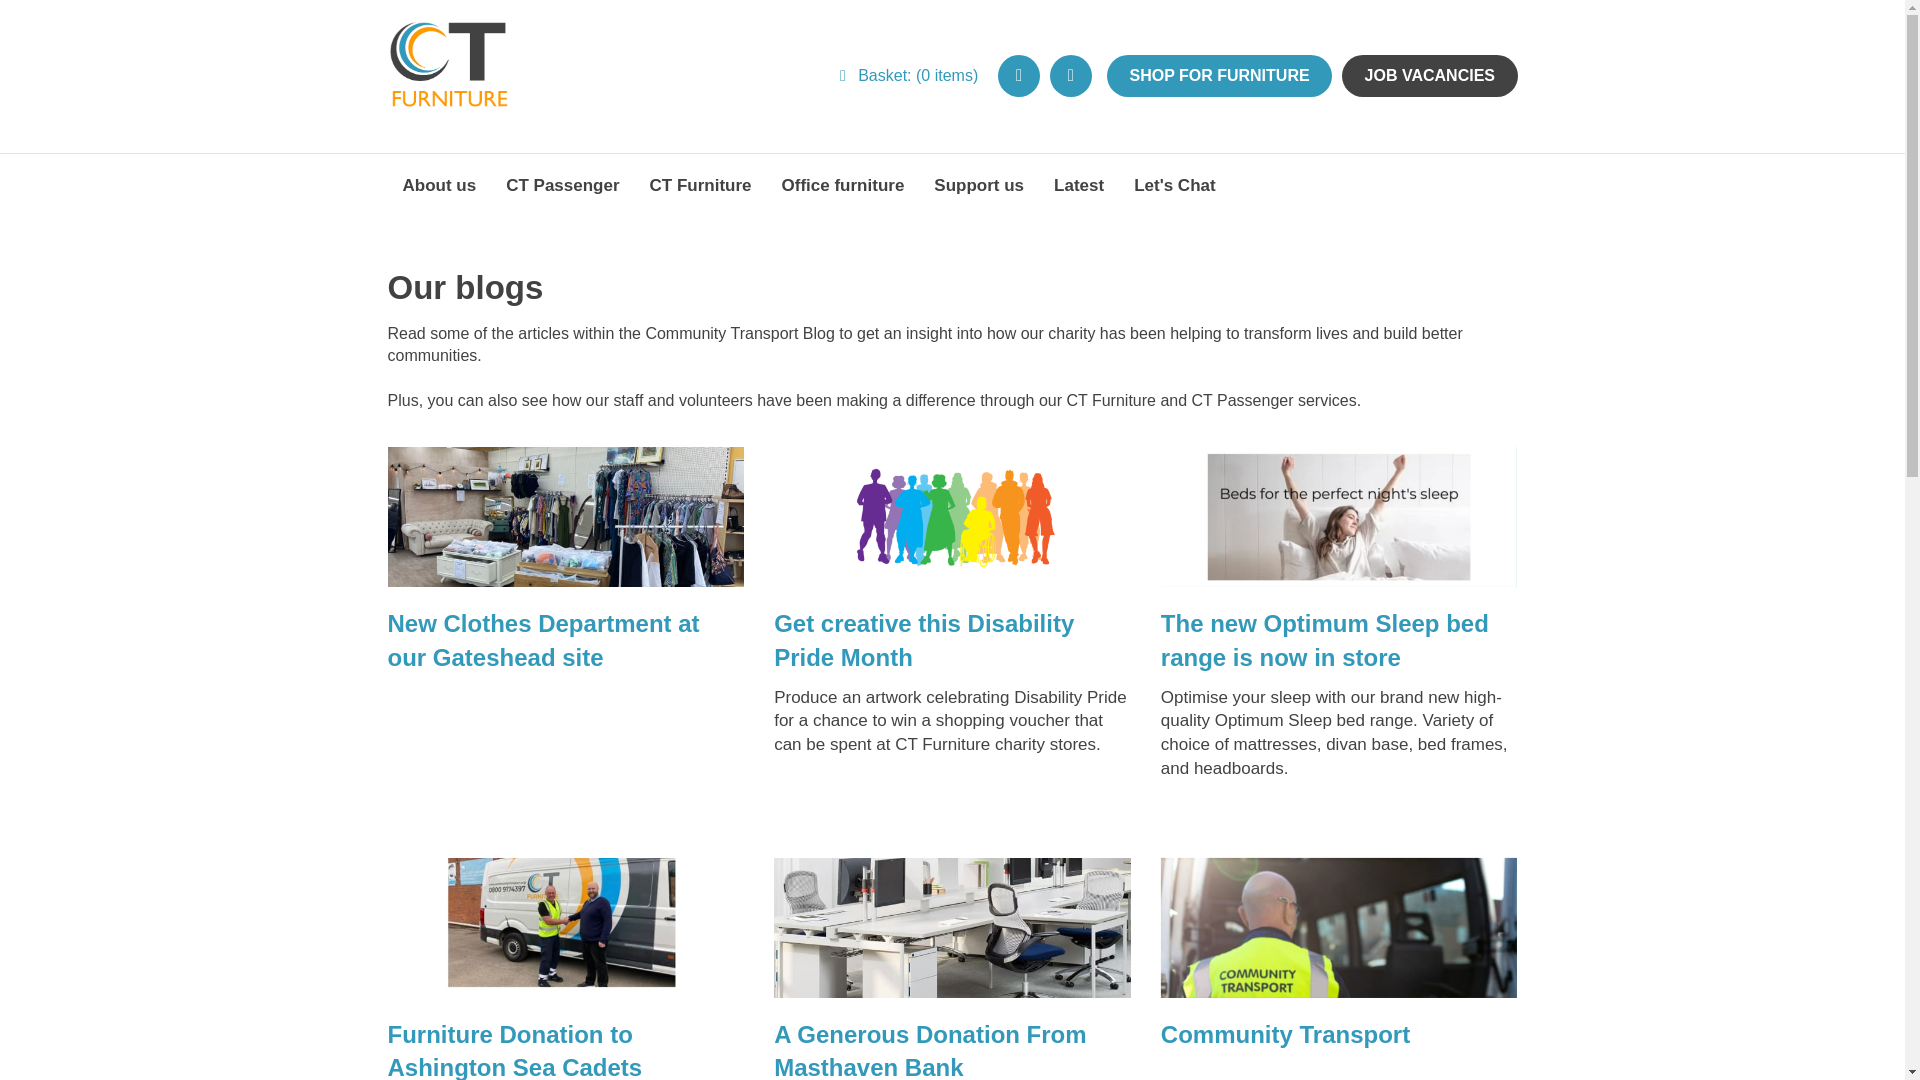  I want to click on Office furniture, so click(842, 186).